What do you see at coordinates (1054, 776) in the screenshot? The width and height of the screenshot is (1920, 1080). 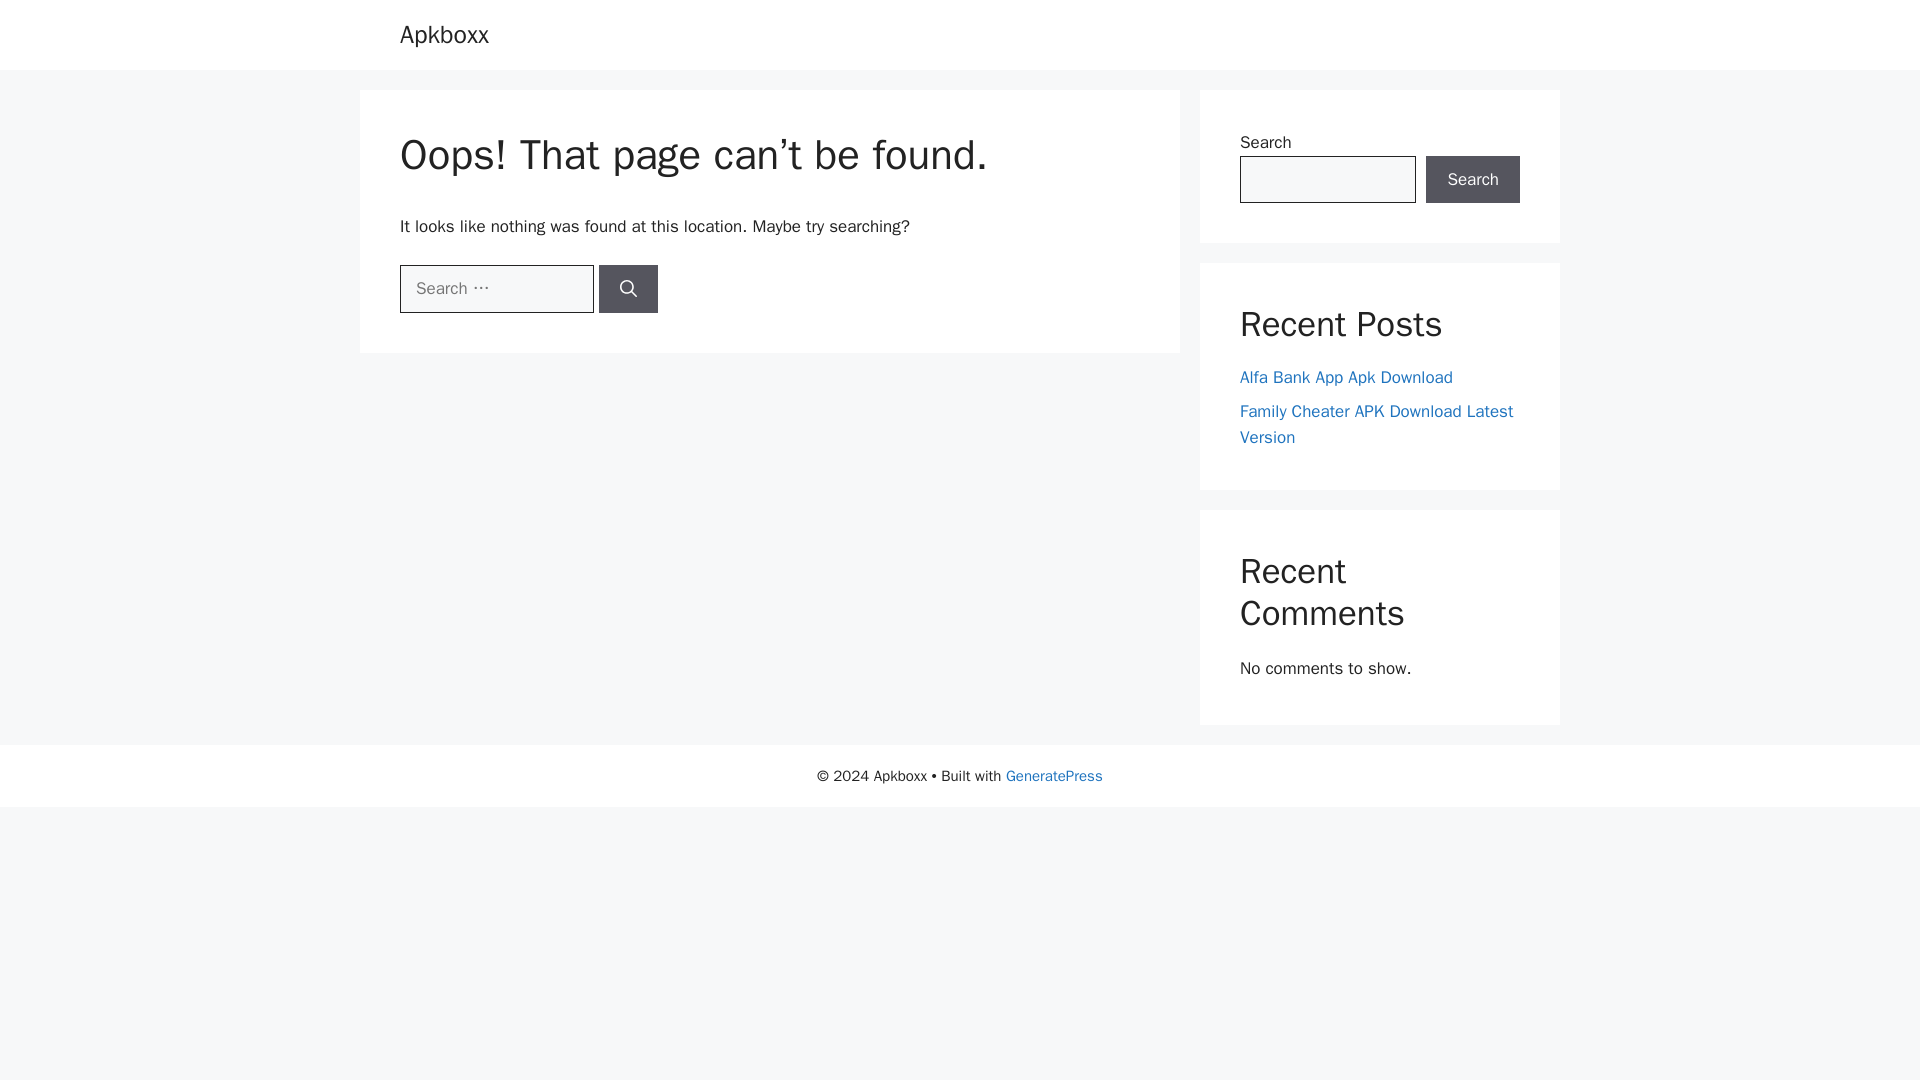 I see `GeneratePress` at bounding box center [1054, 776].